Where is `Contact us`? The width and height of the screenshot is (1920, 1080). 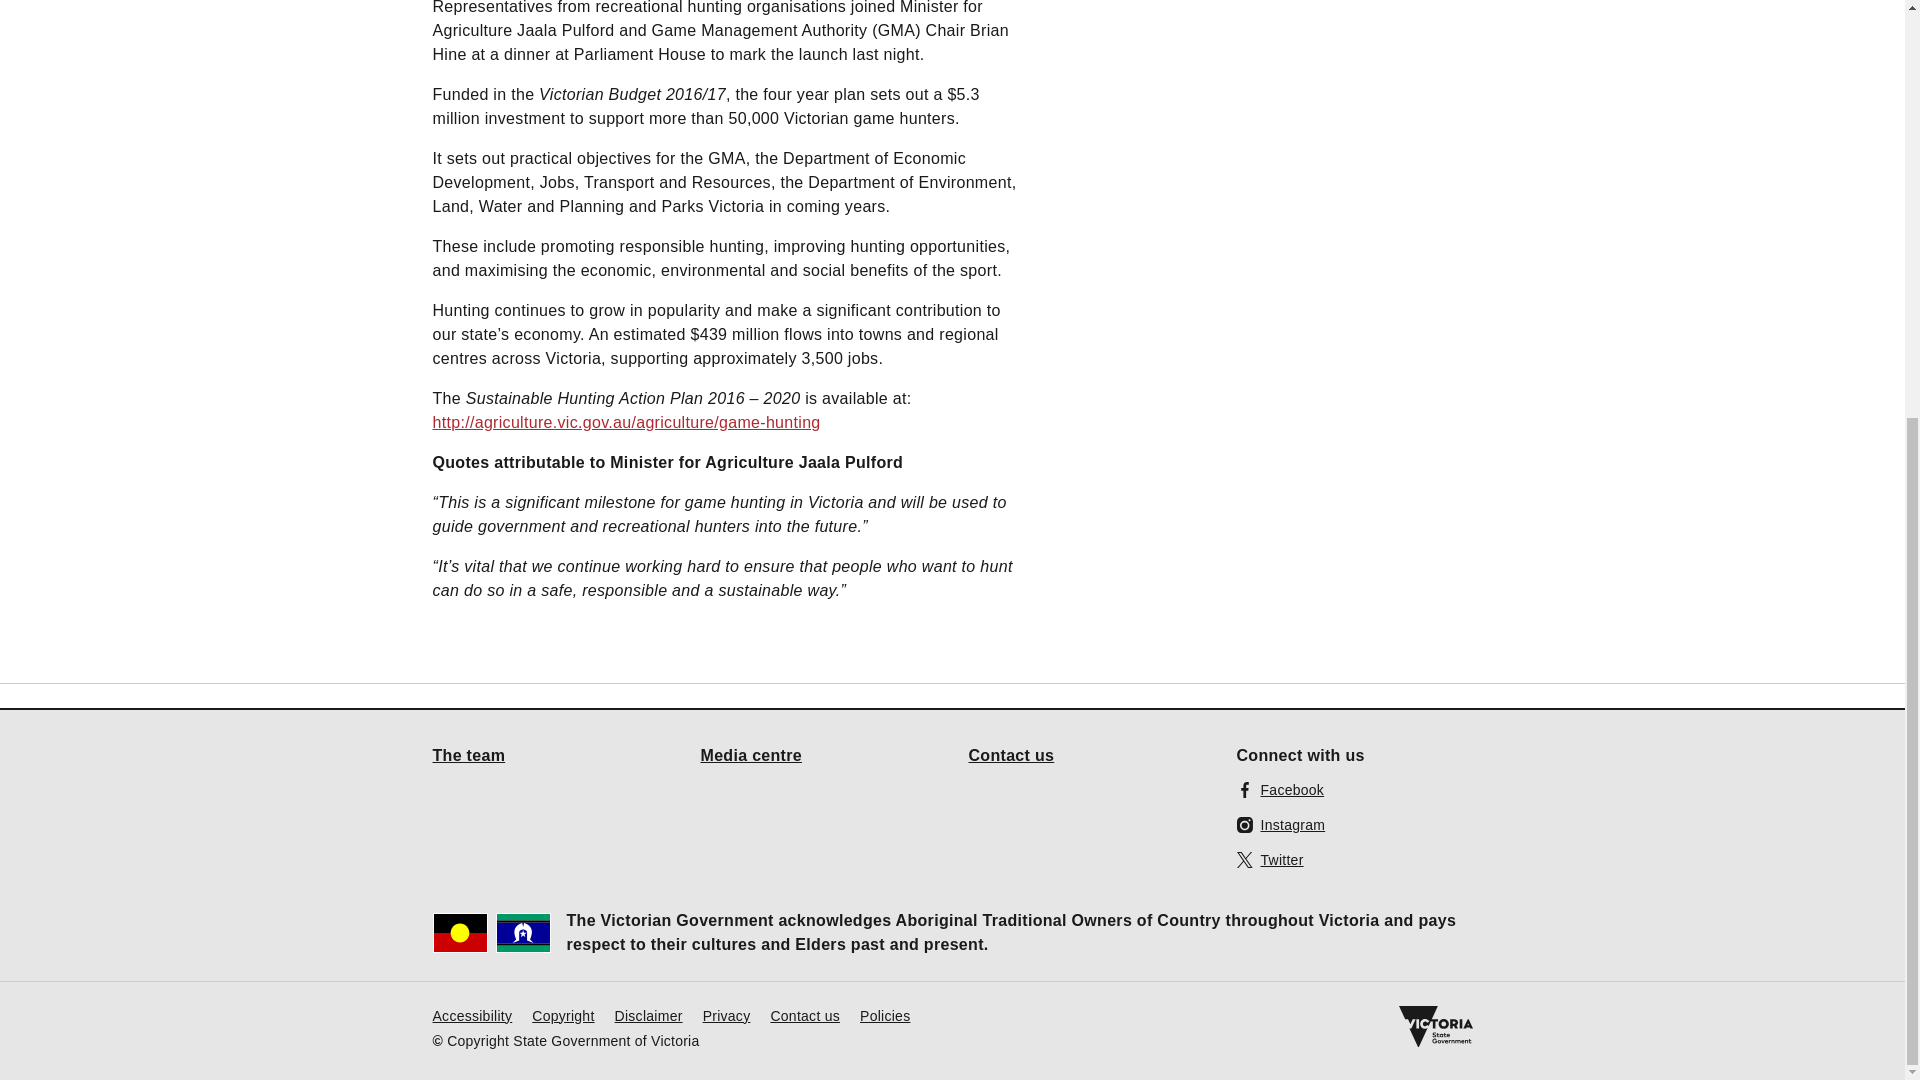
Contact us is located at coordinates (804, 1014).